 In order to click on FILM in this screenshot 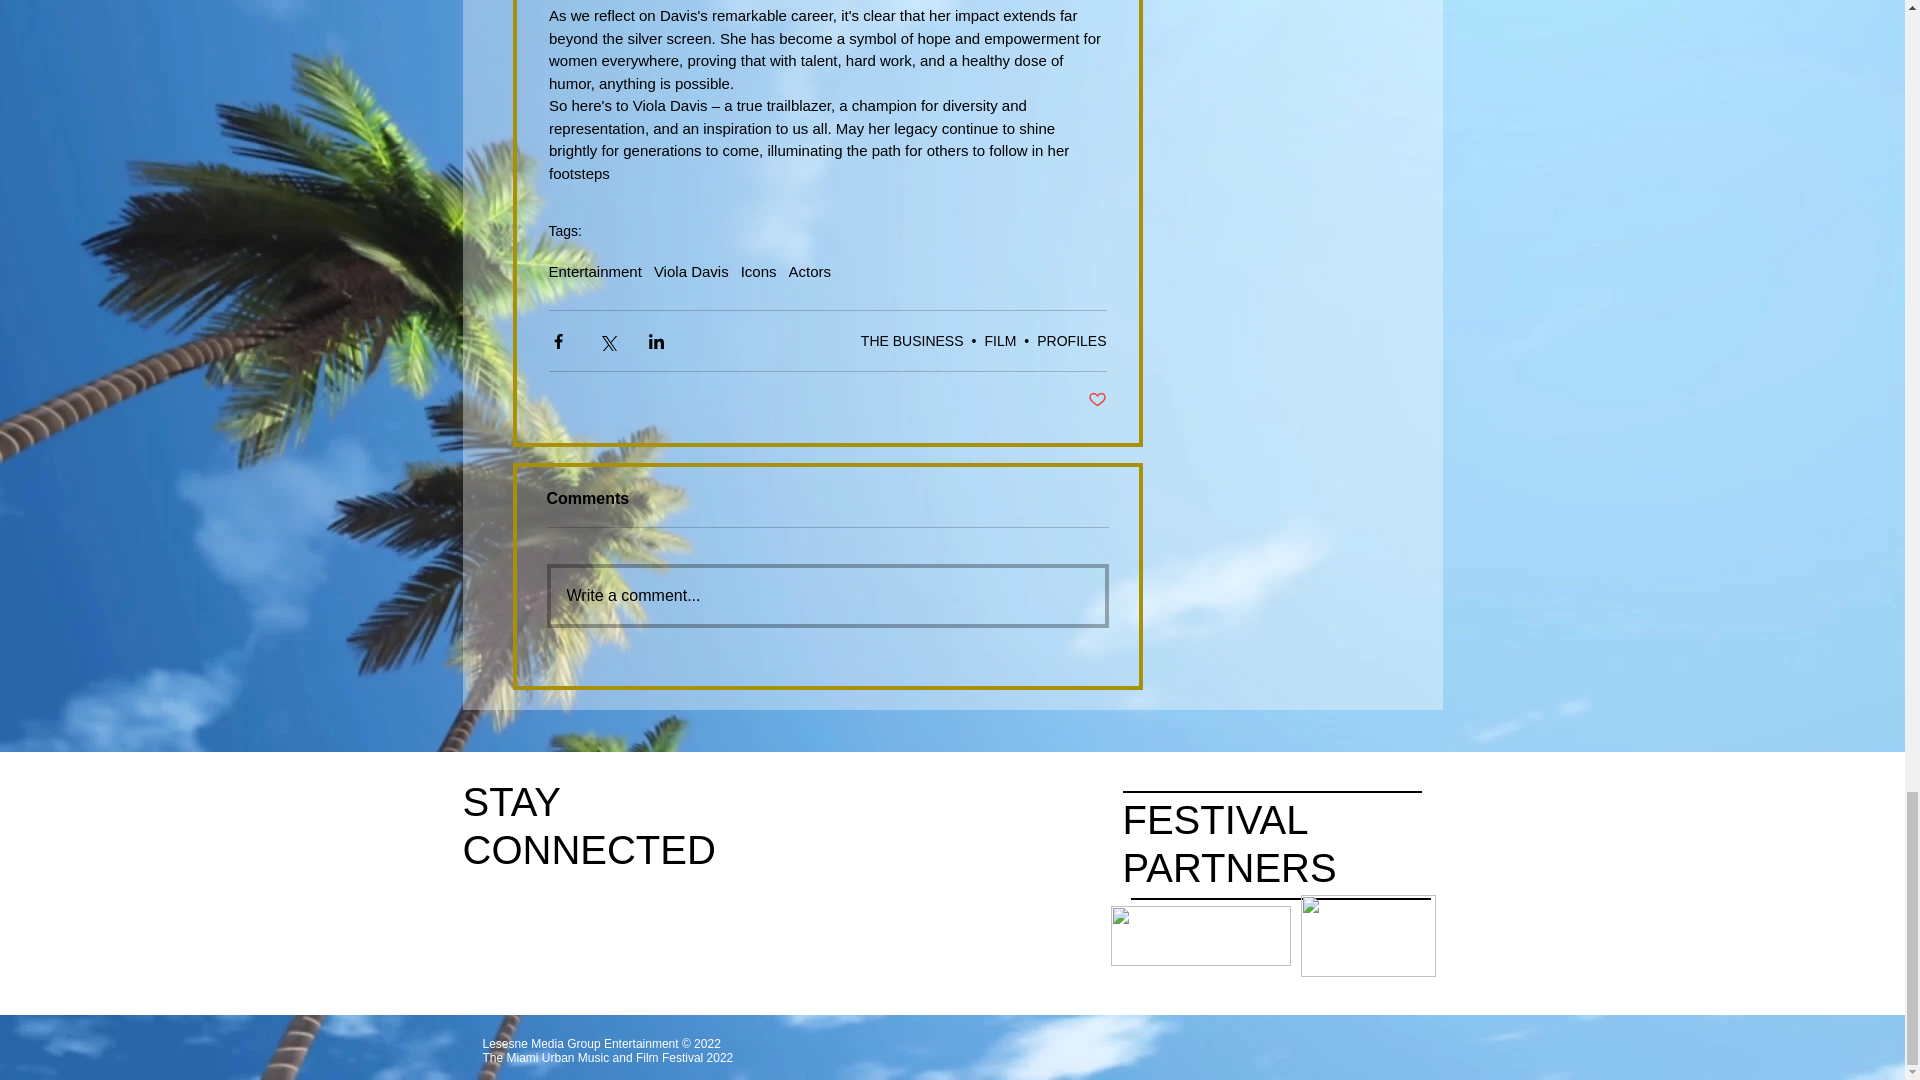, I will do `click(999, 340)`.